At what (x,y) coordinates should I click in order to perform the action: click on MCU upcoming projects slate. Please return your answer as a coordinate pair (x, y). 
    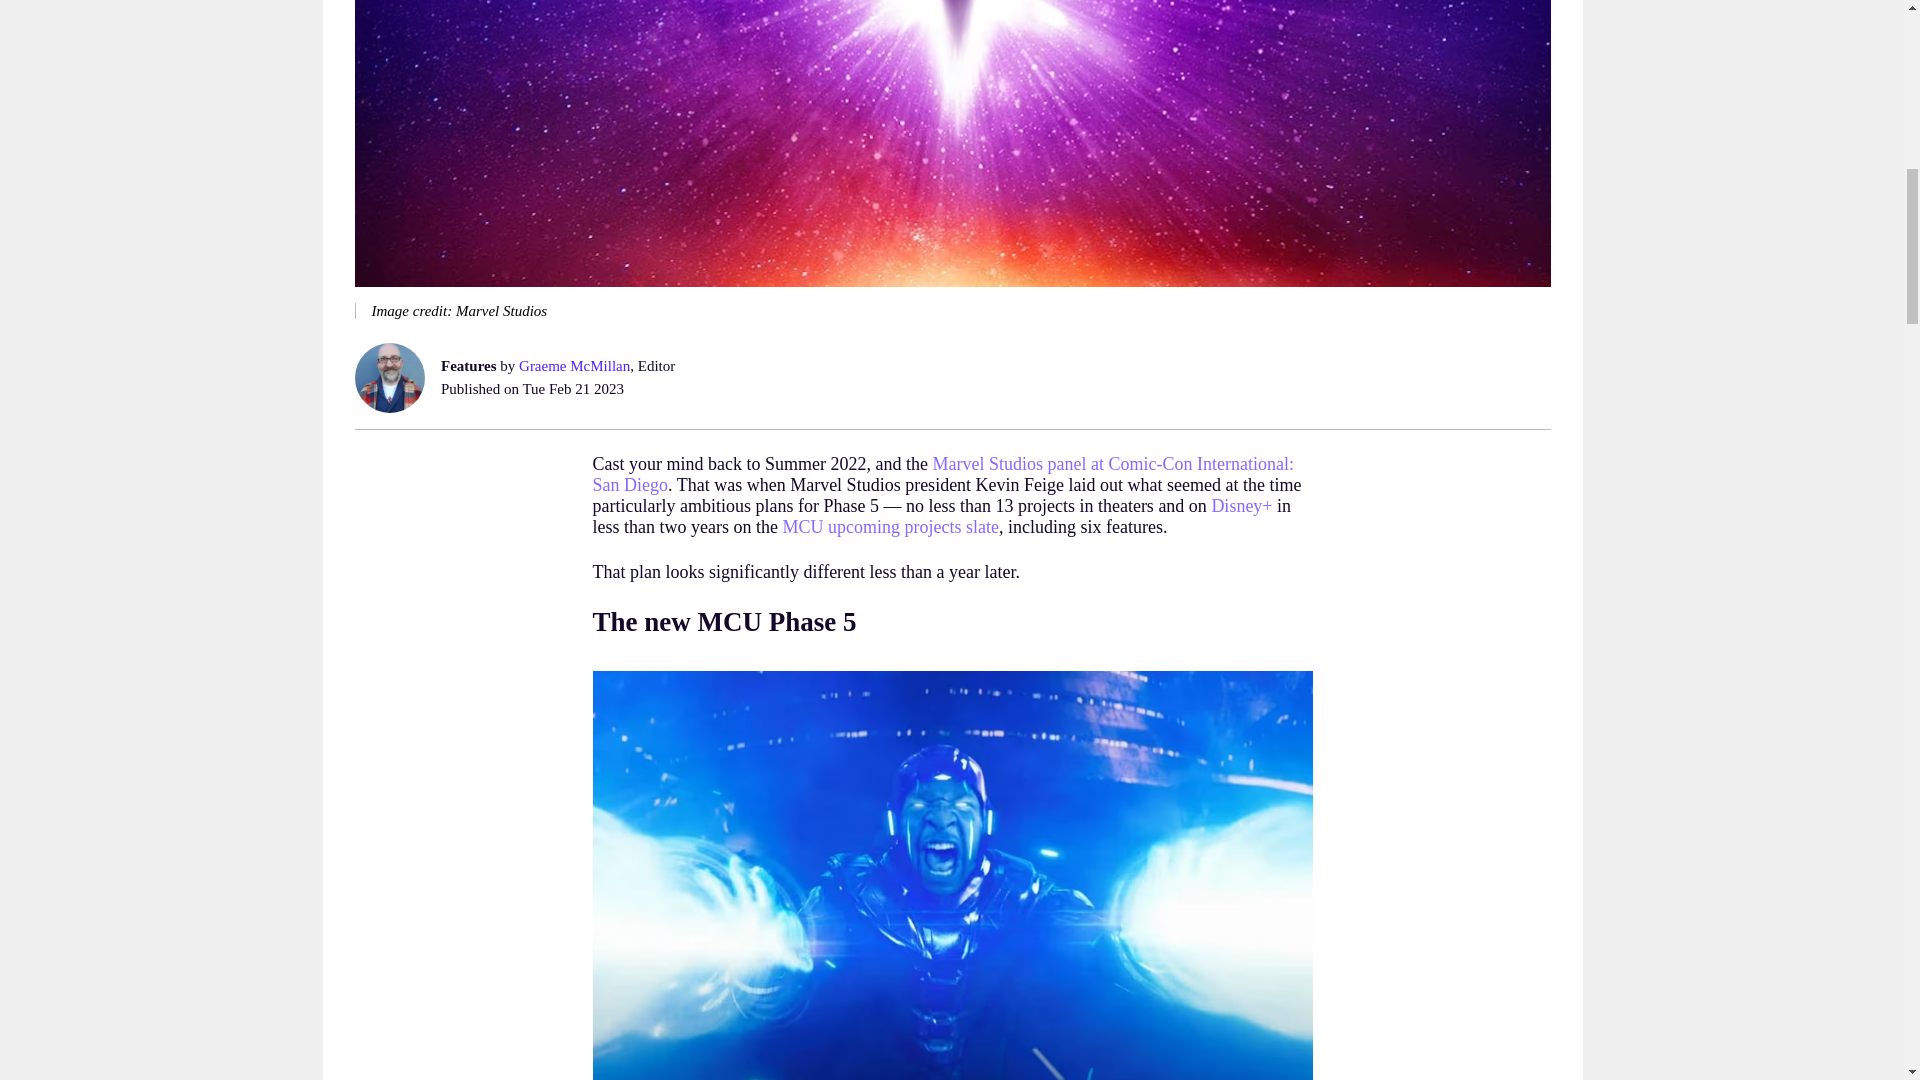
    Looking at the image, I should click on (890, 526).